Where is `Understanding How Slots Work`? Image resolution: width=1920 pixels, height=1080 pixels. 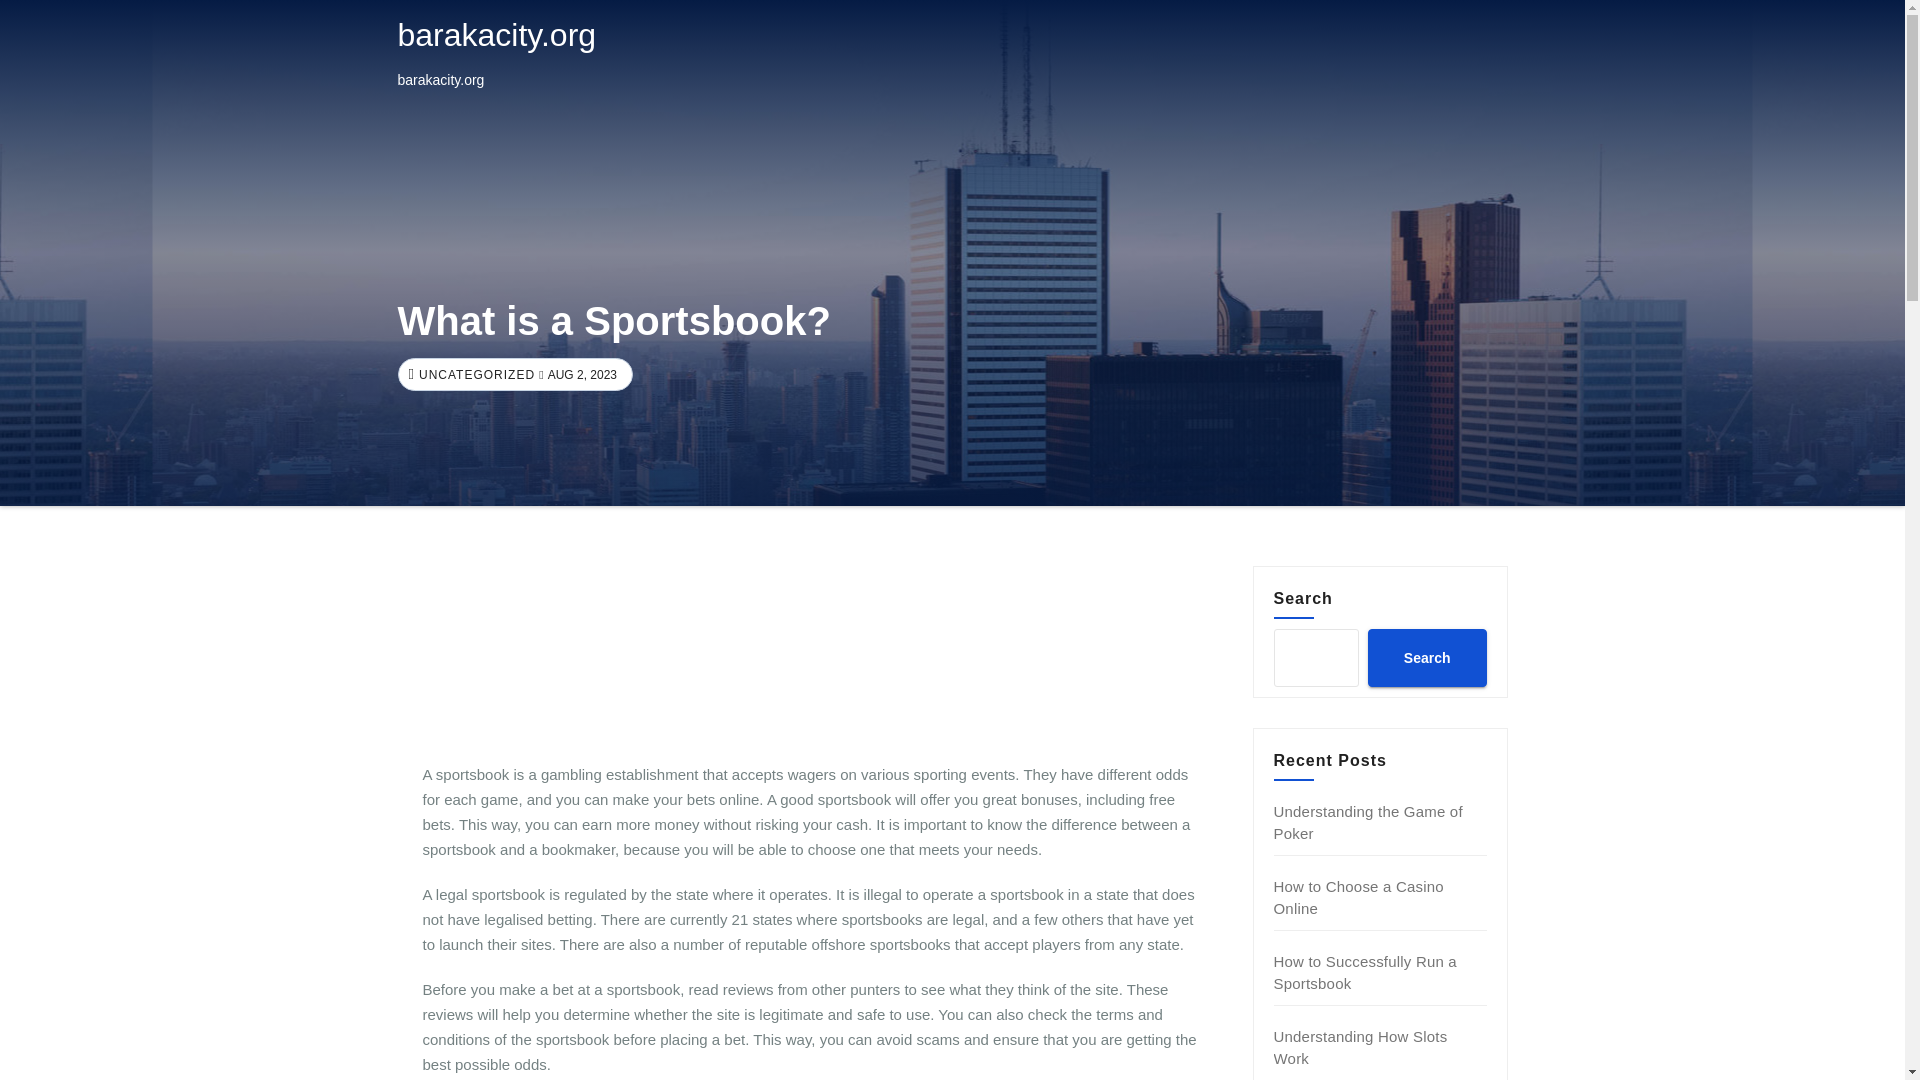
Understanding How Slots Work is located at coordinates (1360, 1048).